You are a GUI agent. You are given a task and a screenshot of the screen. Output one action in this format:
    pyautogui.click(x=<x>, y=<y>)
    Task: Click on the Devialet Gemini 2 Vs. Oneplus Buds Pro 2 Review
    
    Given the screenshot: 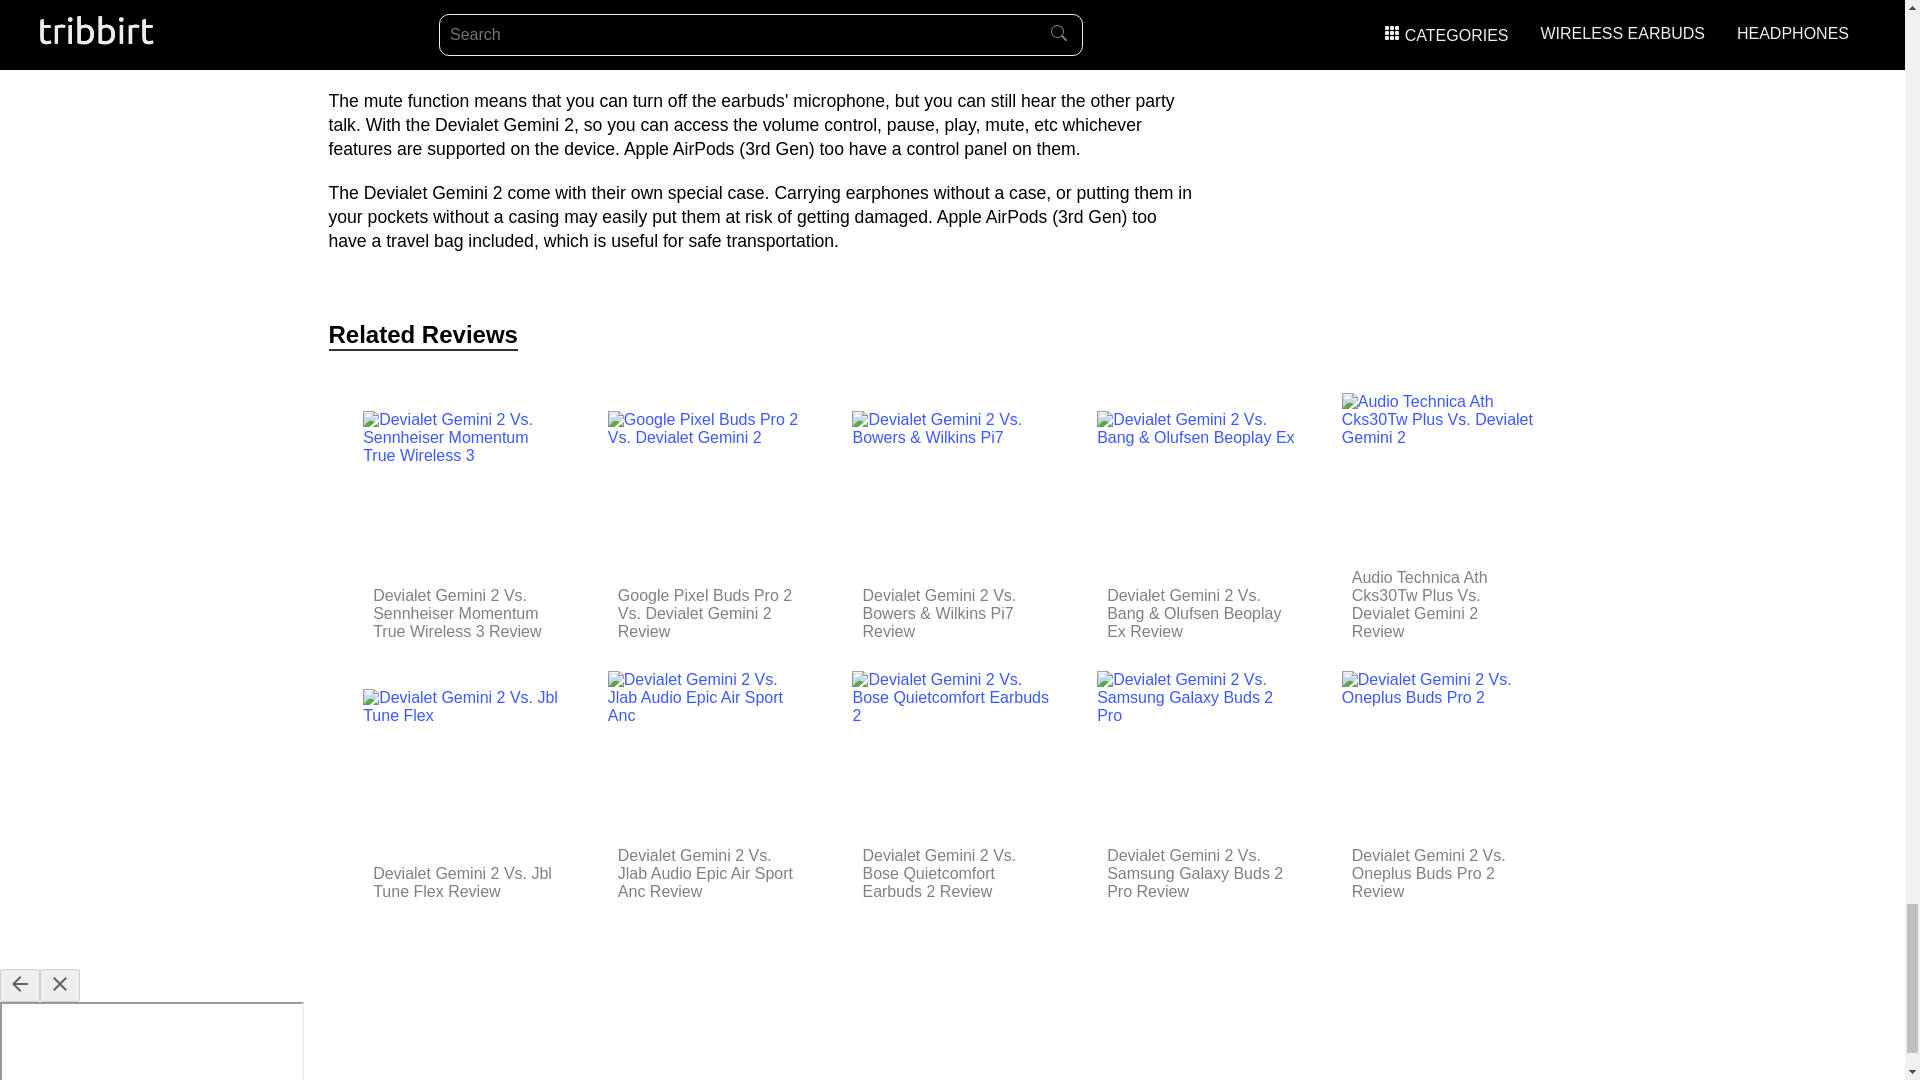 What is the action you would take?
    pyautogui.click(x=1442, y=873)
    